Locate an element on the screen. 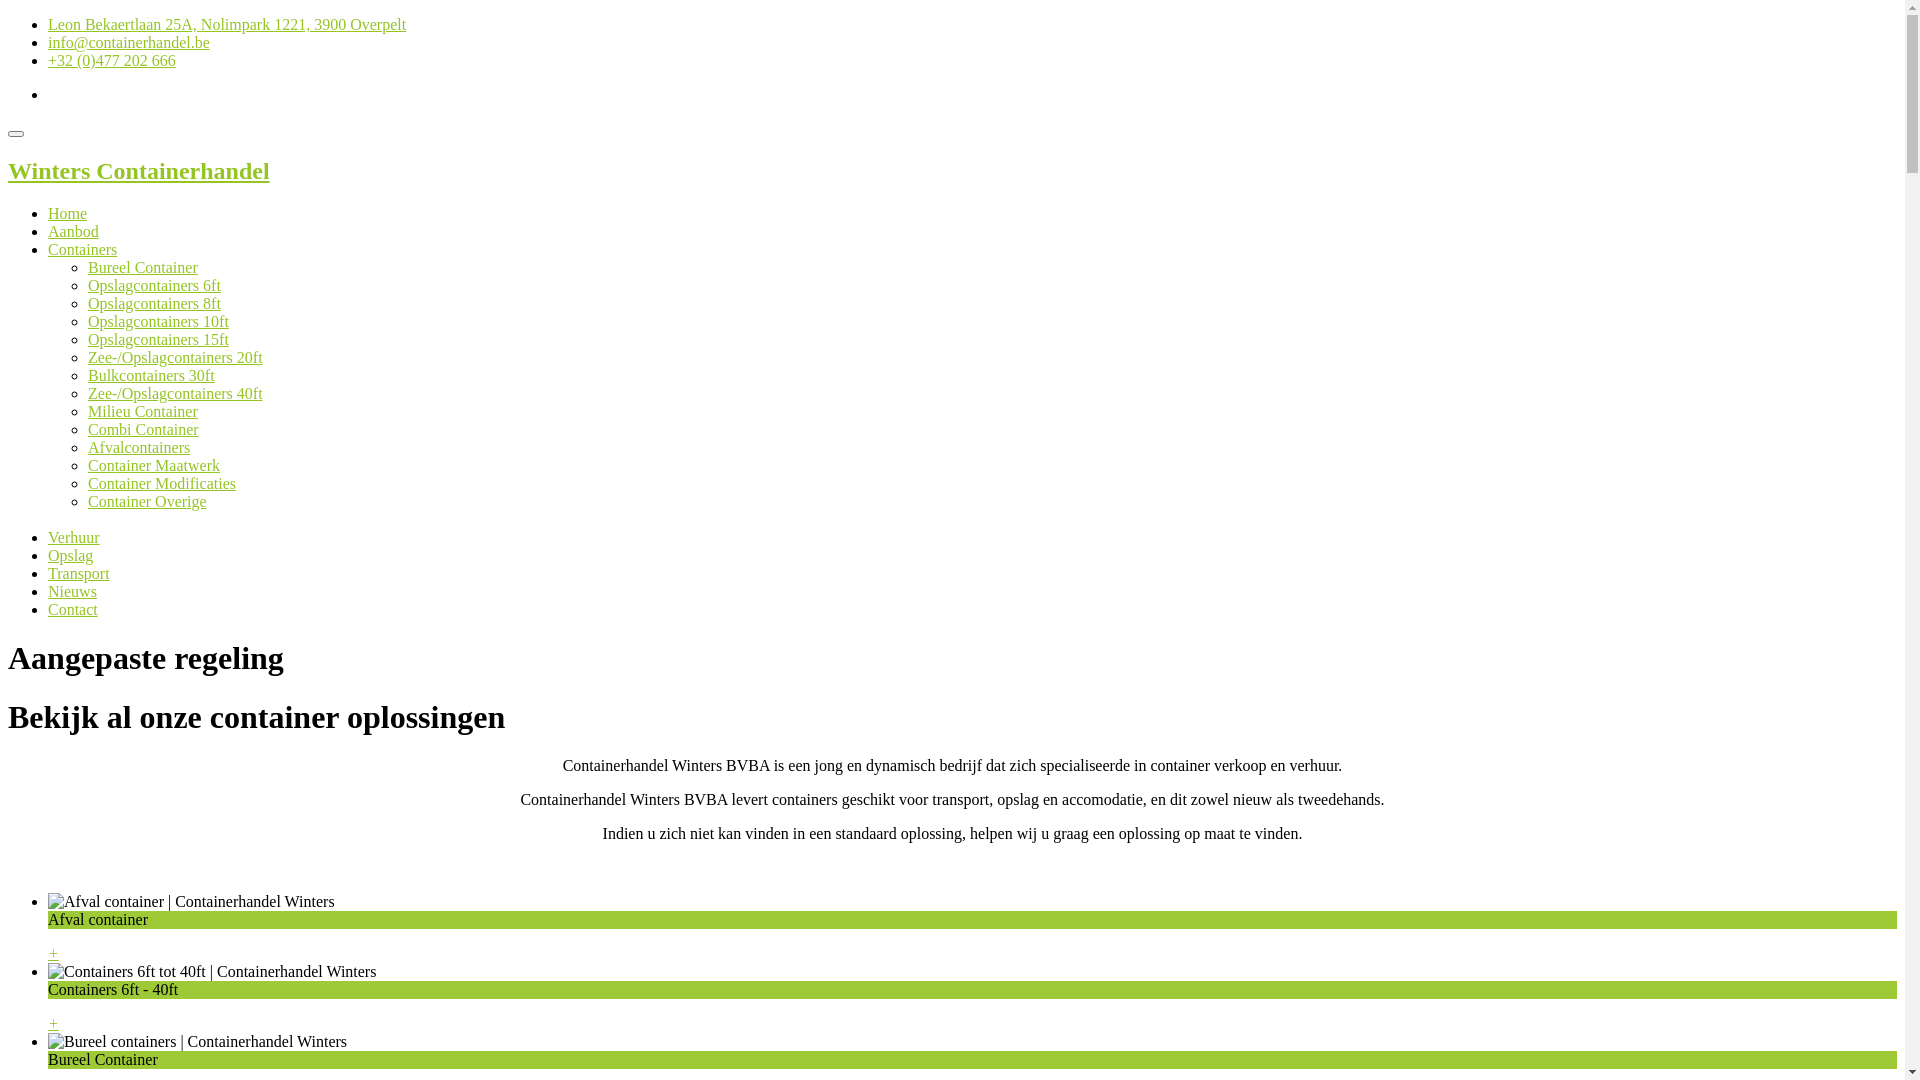 The image size is (1920, 1080). Nieuws is located at coordinates (72, 592).